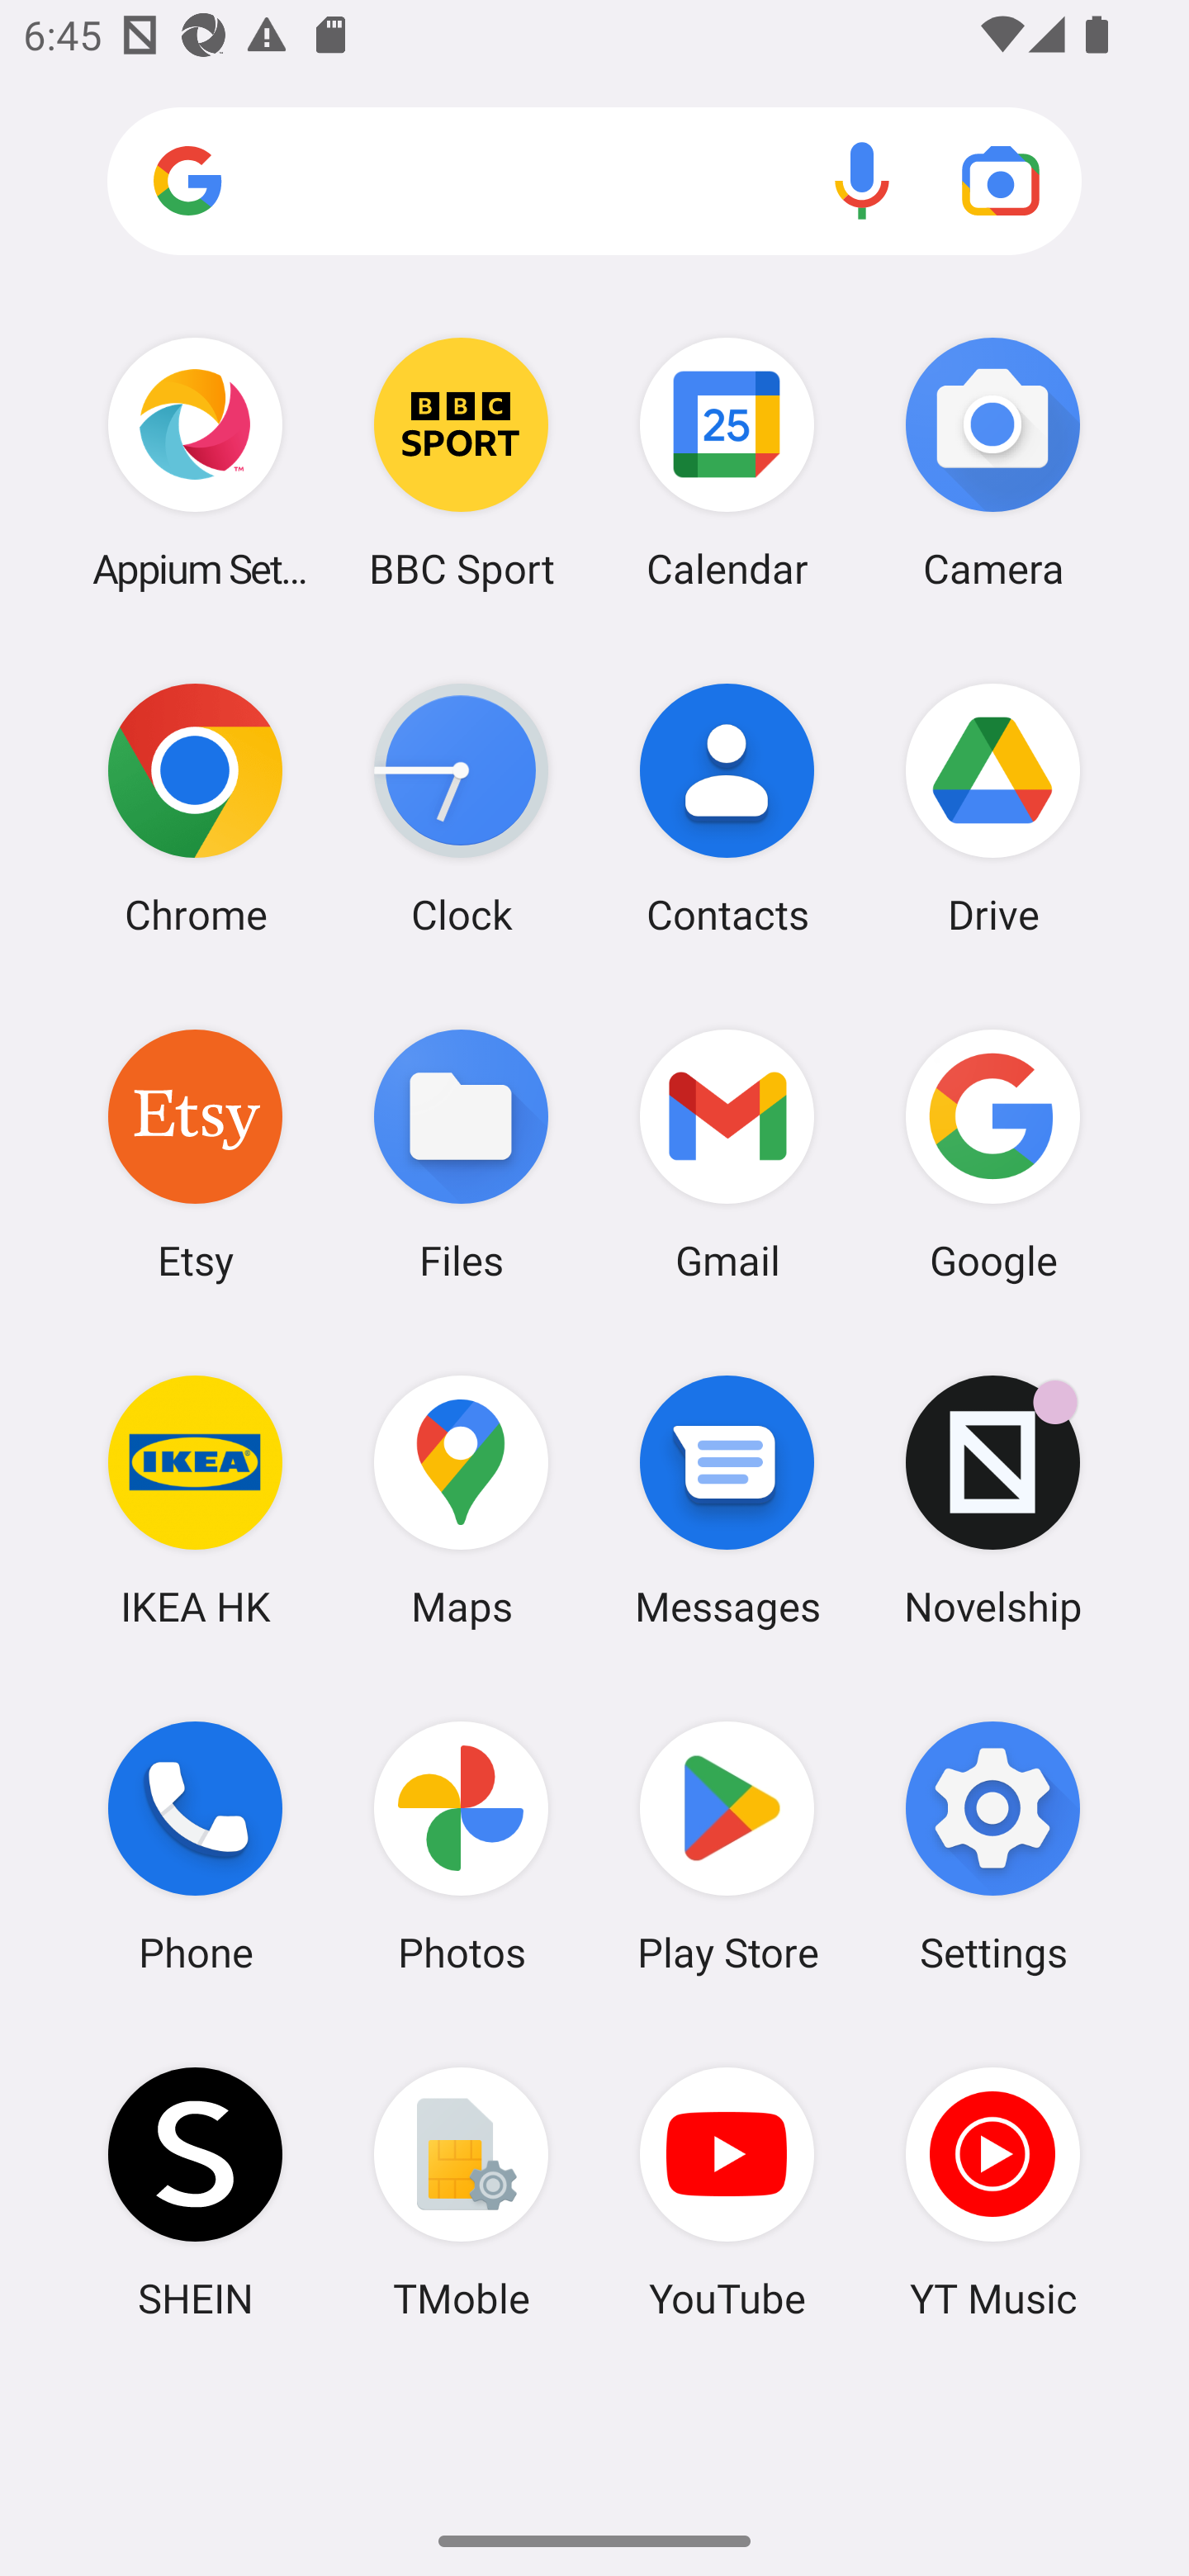 This screenshot has height=2576, width=1189. Describe the element at coordinates (992, 2192) in the screenshot. I see `YT Music` at that location.